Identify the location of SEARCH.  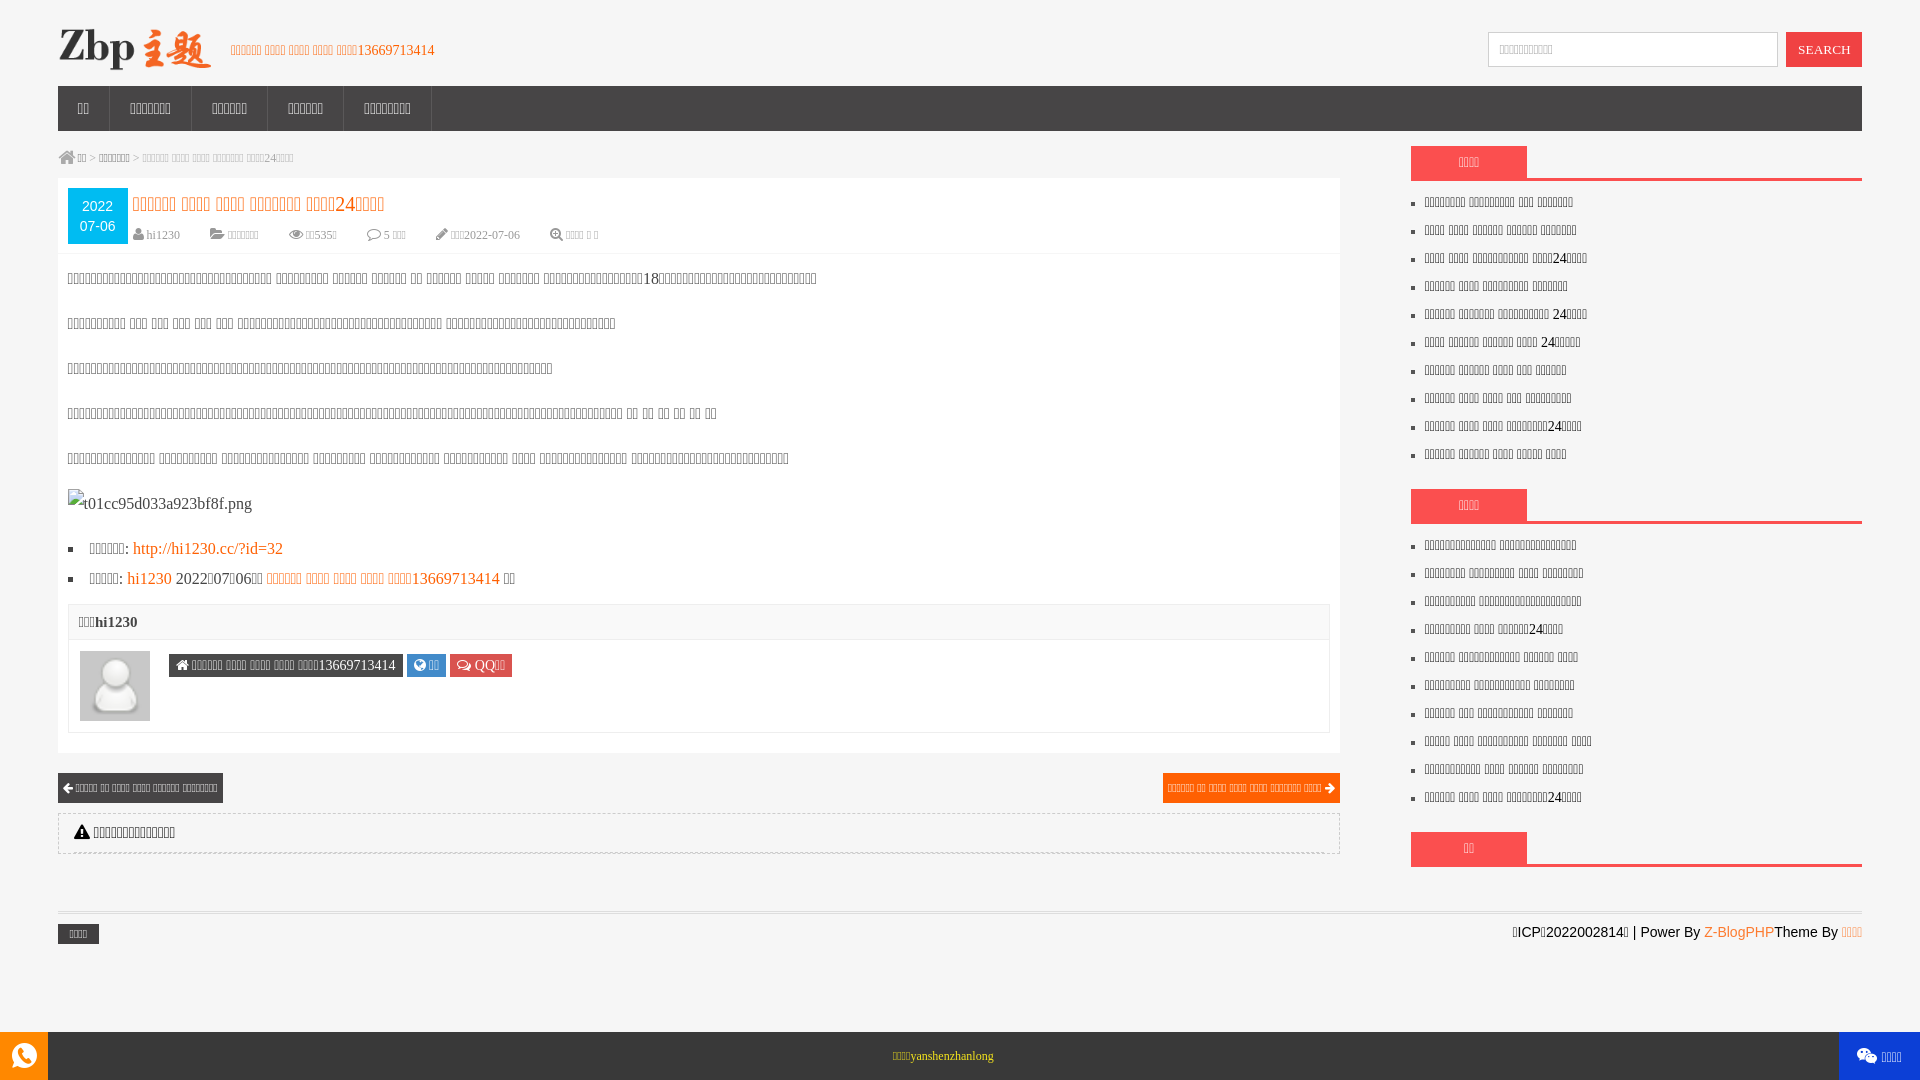
(1824, 50).